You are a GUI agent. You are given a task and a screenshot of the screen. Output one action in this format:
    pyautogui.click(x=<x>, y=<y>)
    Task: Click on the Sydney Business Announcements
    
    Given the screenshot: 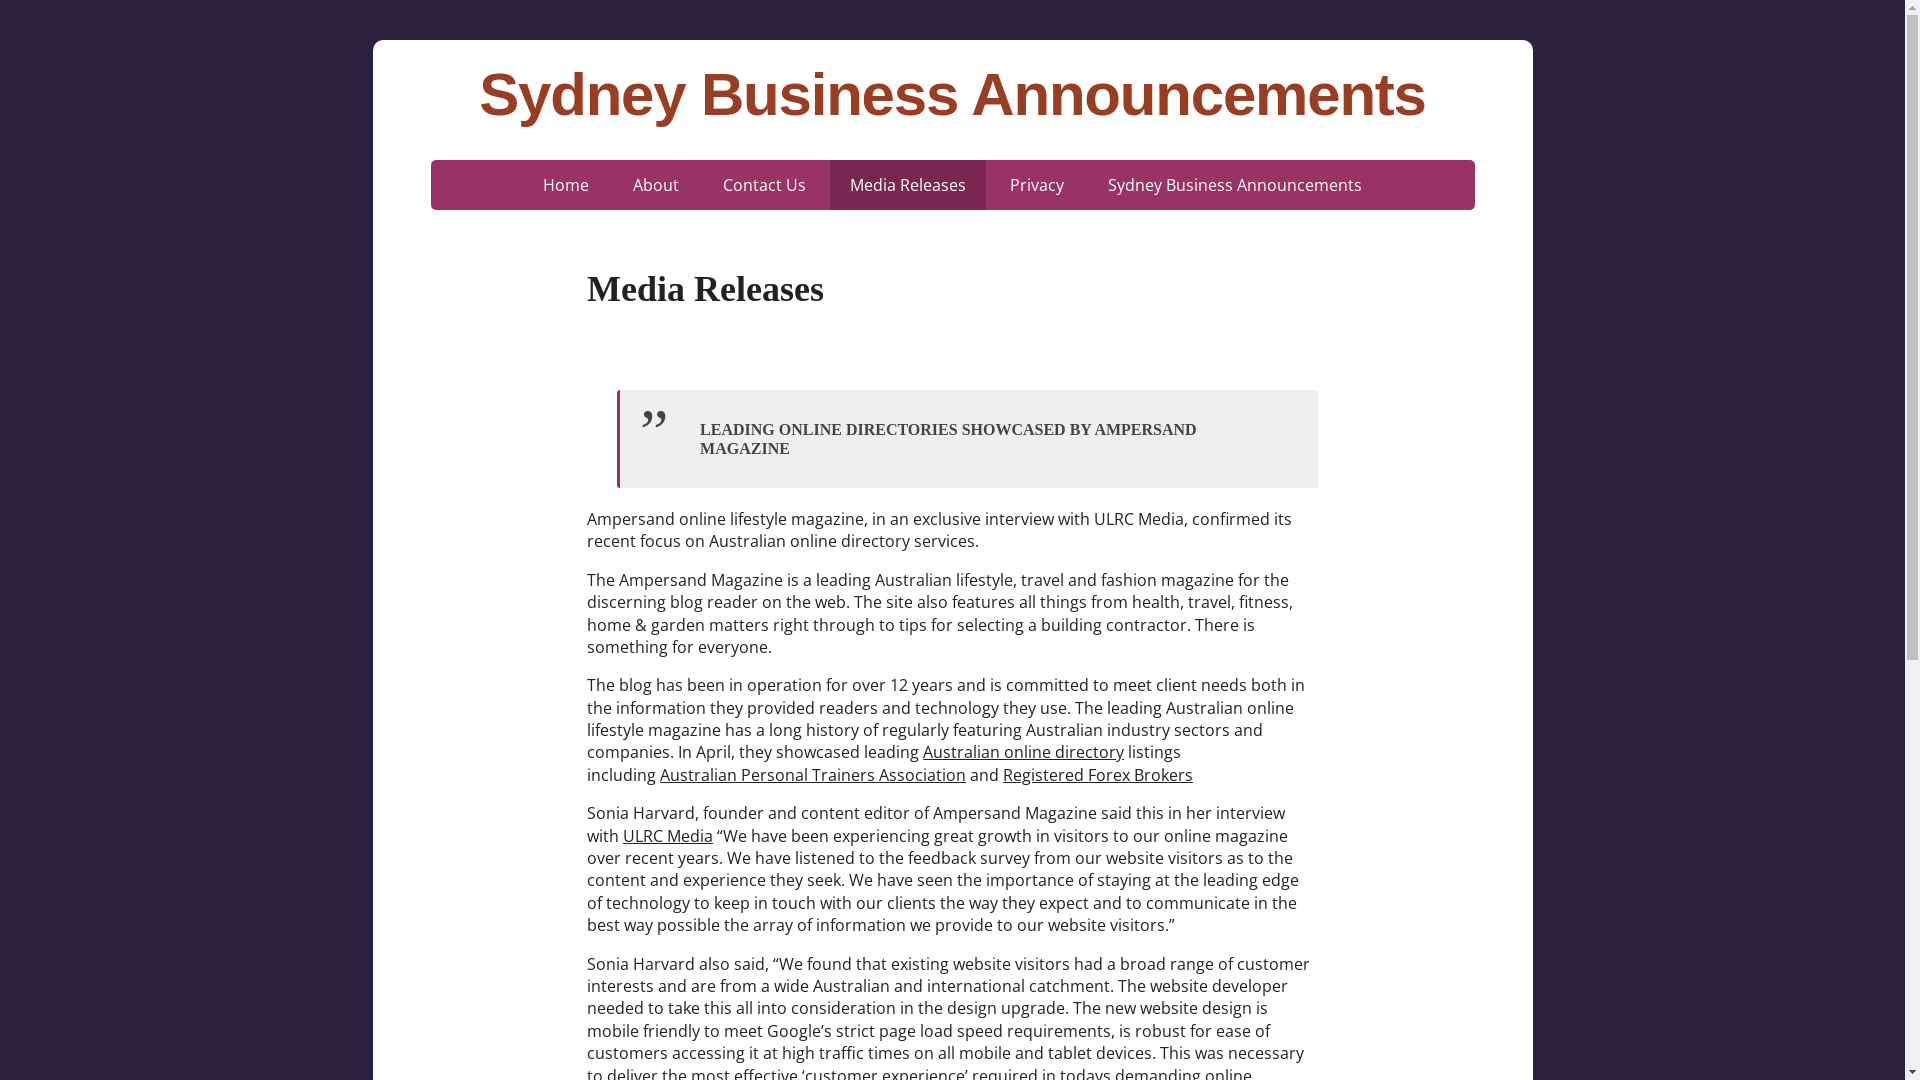 What is the action you would take?
    pyautogui.click(x=952, y=95)
    